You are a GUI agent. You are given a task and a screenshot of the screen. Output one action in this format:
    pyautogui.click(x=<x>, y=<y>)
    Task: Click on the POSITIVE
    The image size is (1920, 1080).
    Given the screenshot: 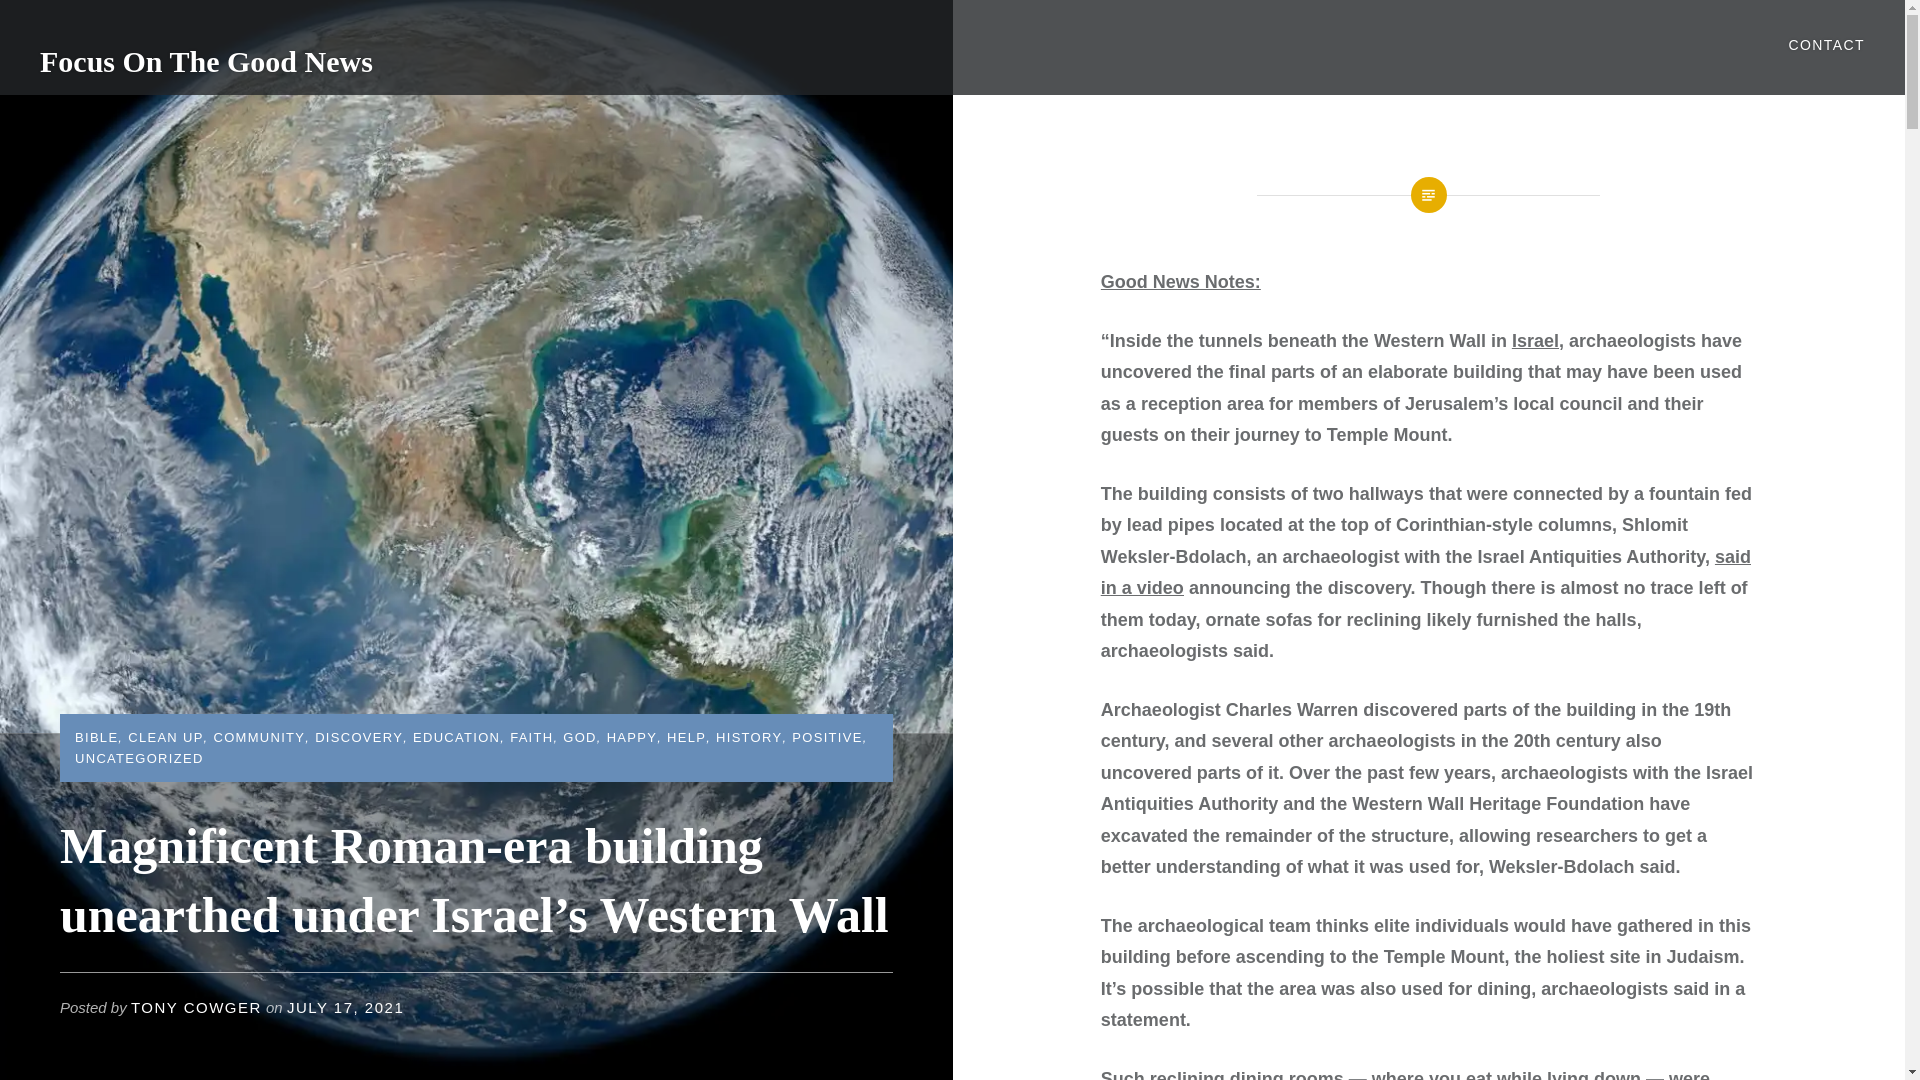 What is the action you would take?
    pyautogui.click(x=826, y=738)
    